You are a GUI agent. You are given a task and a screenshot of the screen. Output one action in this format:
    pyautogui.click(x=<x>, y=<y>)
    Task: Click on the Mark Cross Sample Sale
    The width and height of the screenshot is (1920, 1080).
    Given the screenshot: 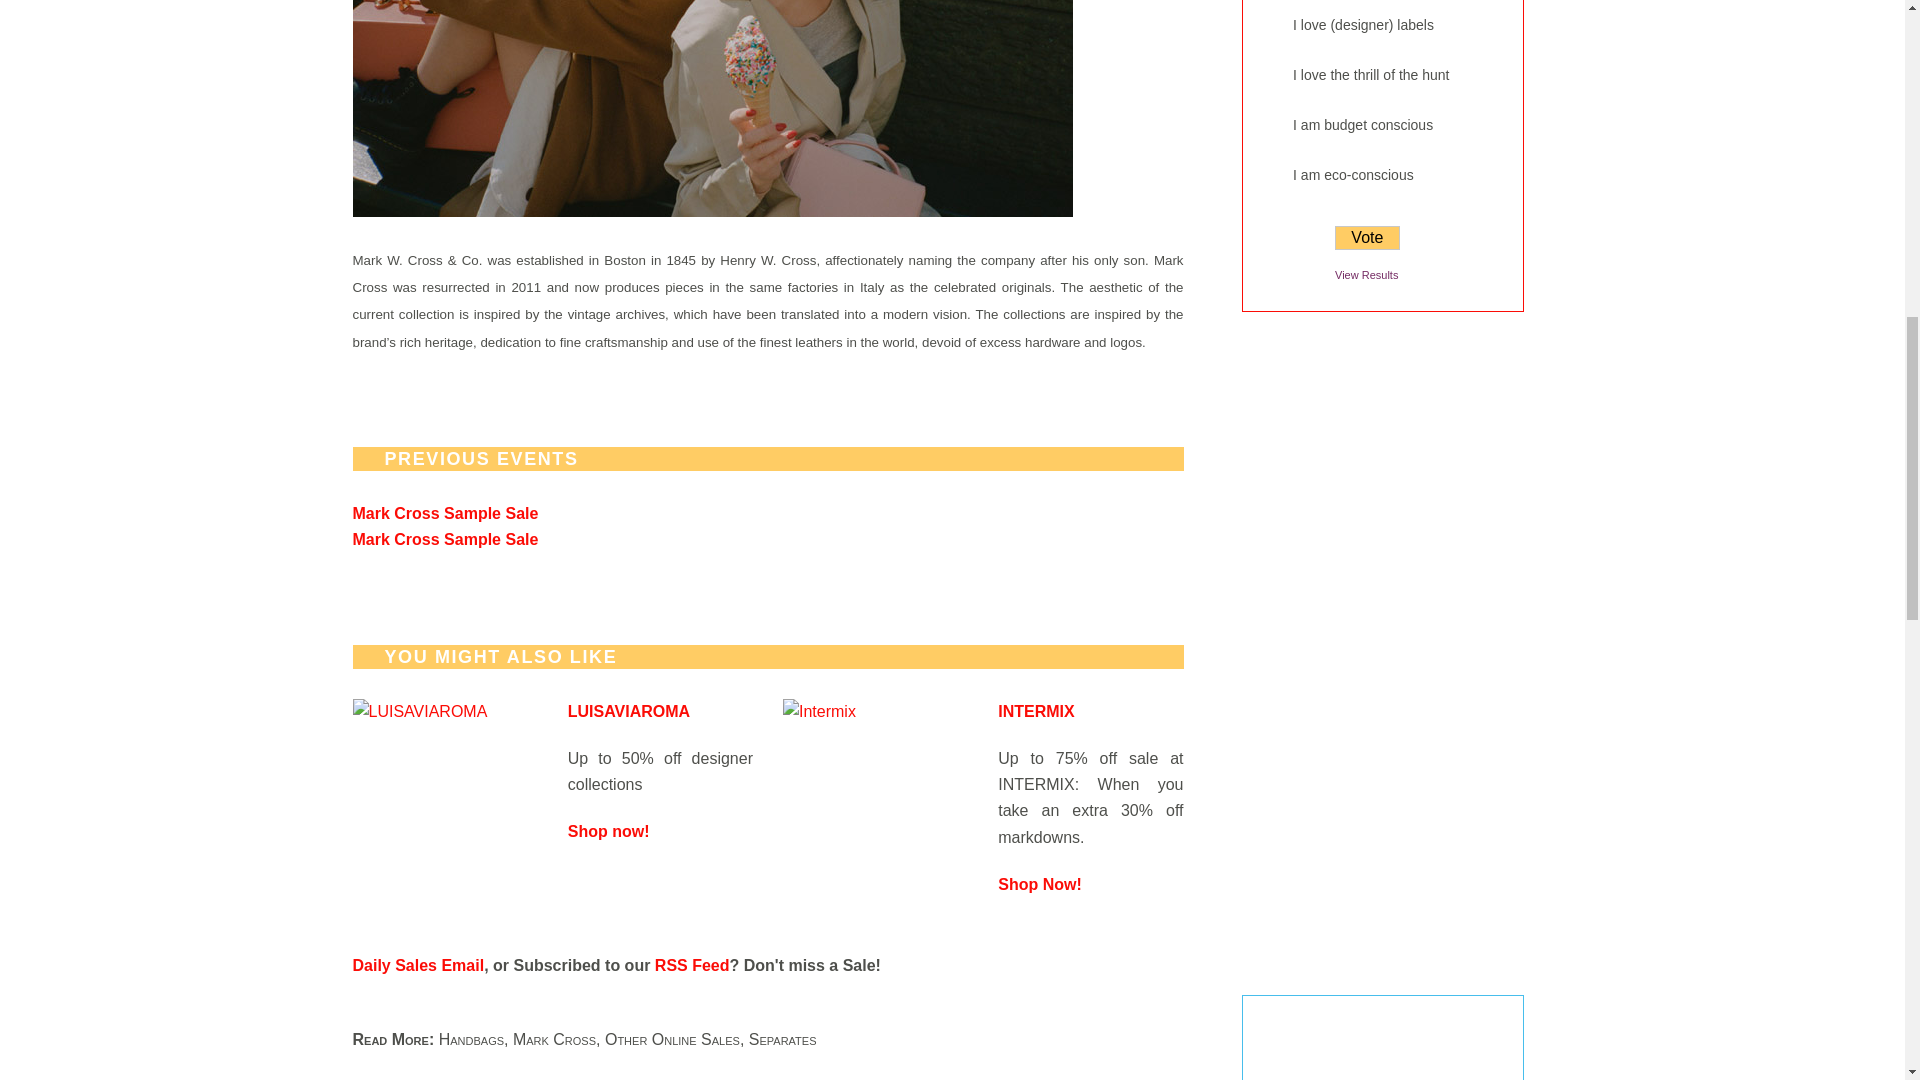 What is the action you would take?
    pyautogui.click(x=444, y=513)
    